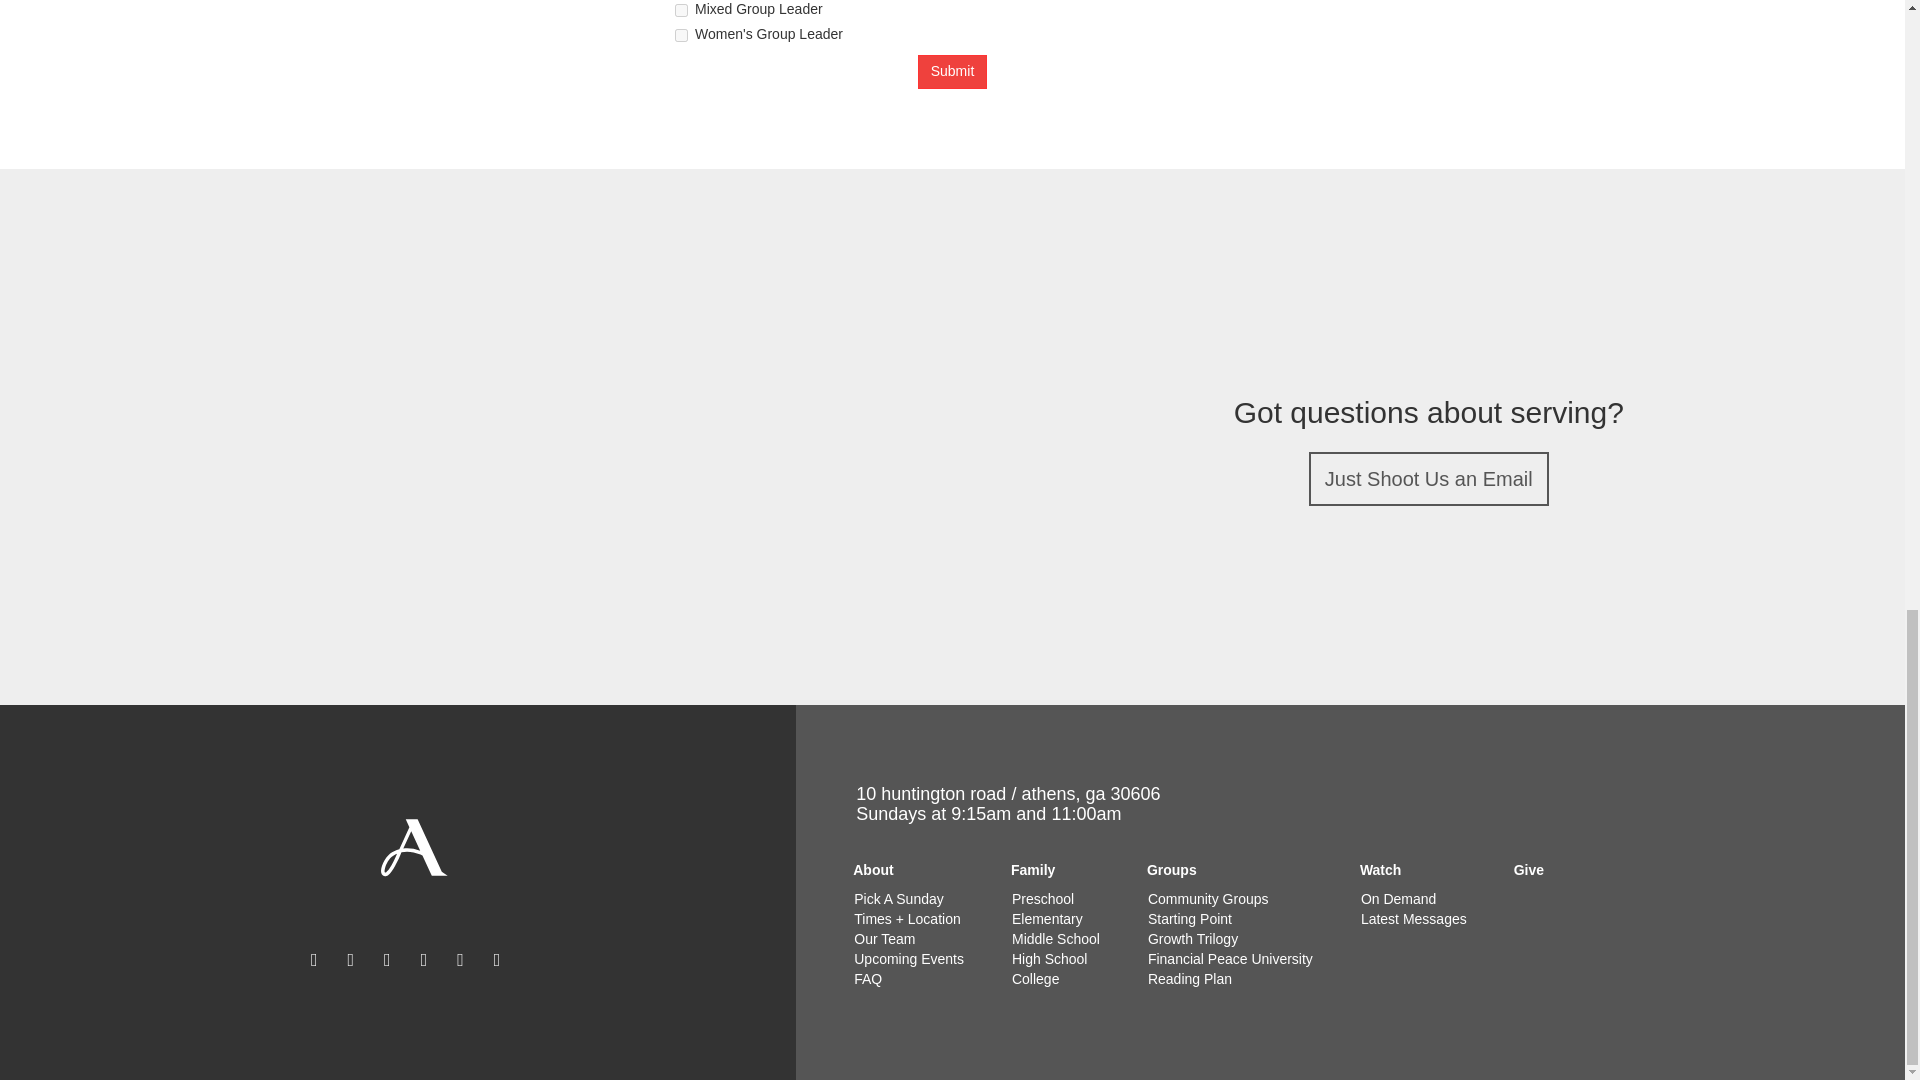  Describe the element at coordinates (898, 898) in the screenshot. I see `Pick A Sunday` at that location.